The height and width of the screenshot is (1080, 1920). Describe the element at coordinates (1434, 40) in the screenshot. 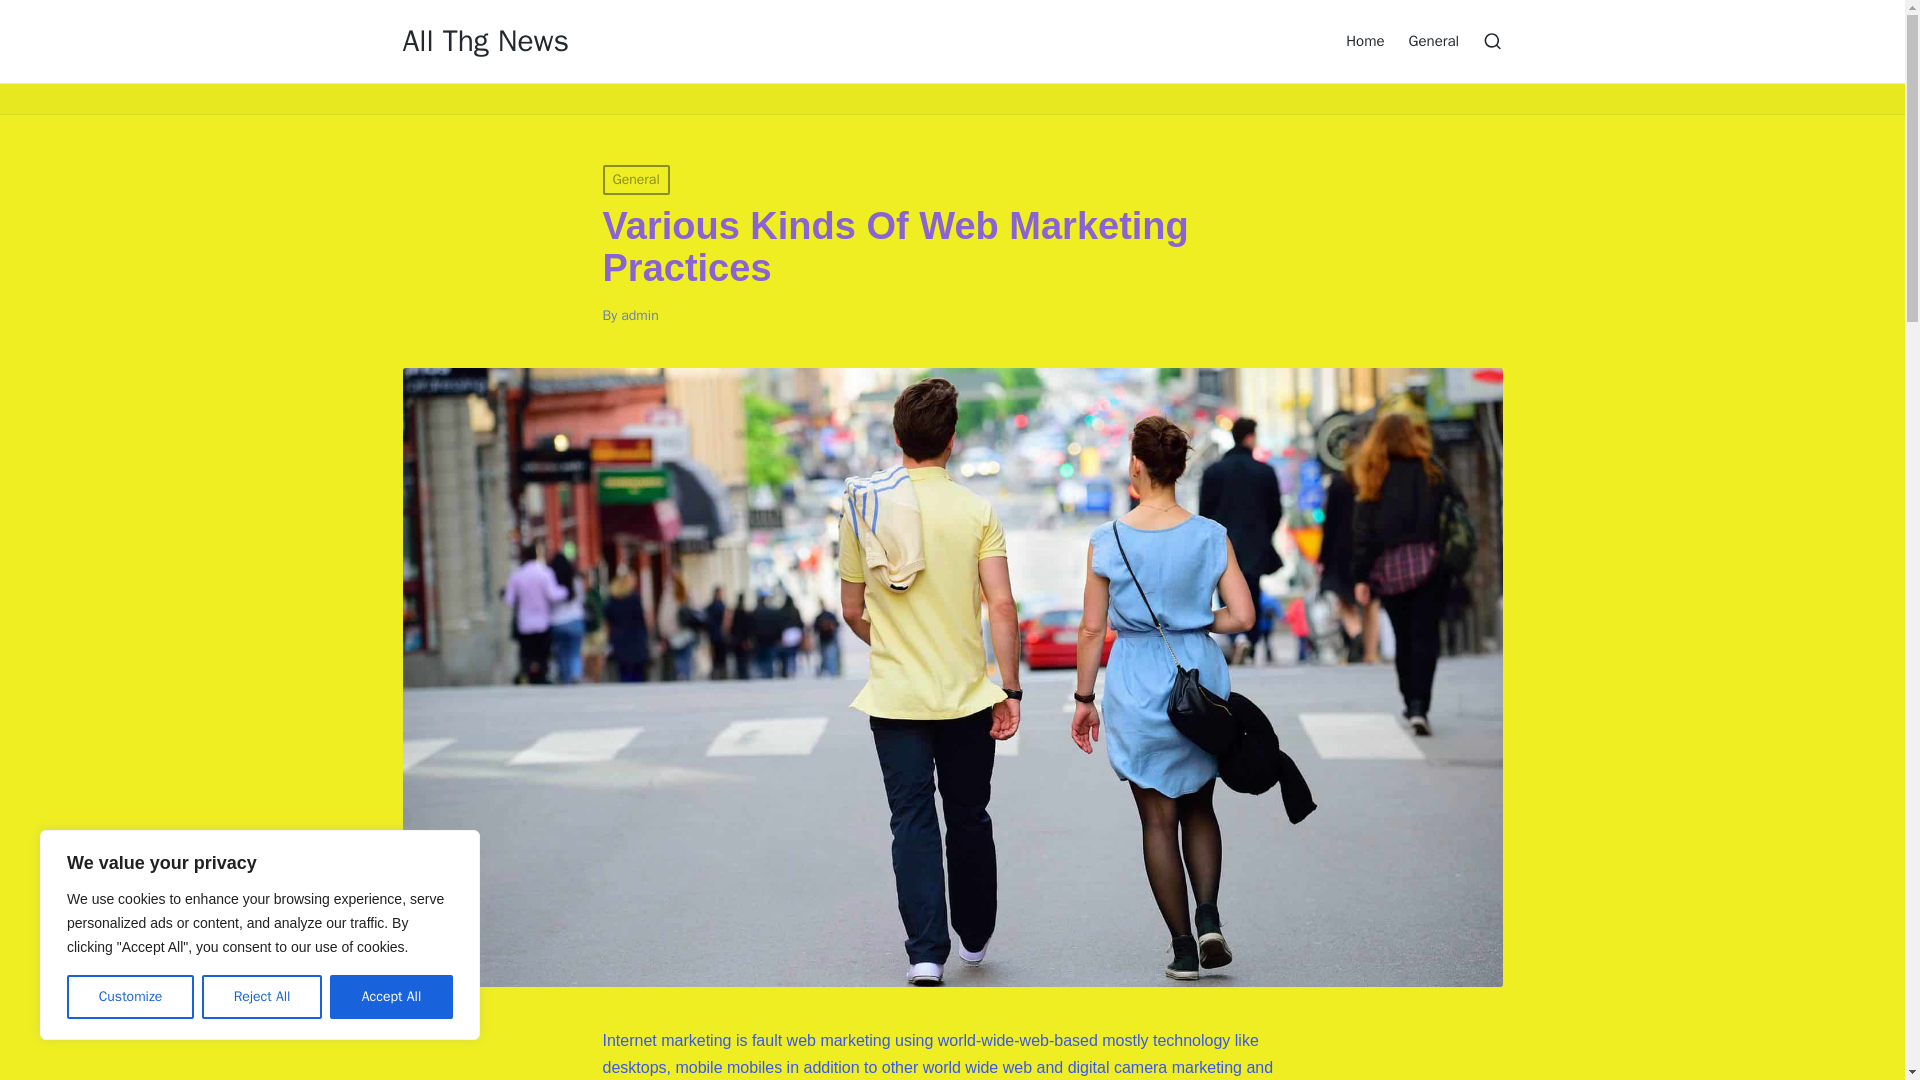

I see `General` at that location.